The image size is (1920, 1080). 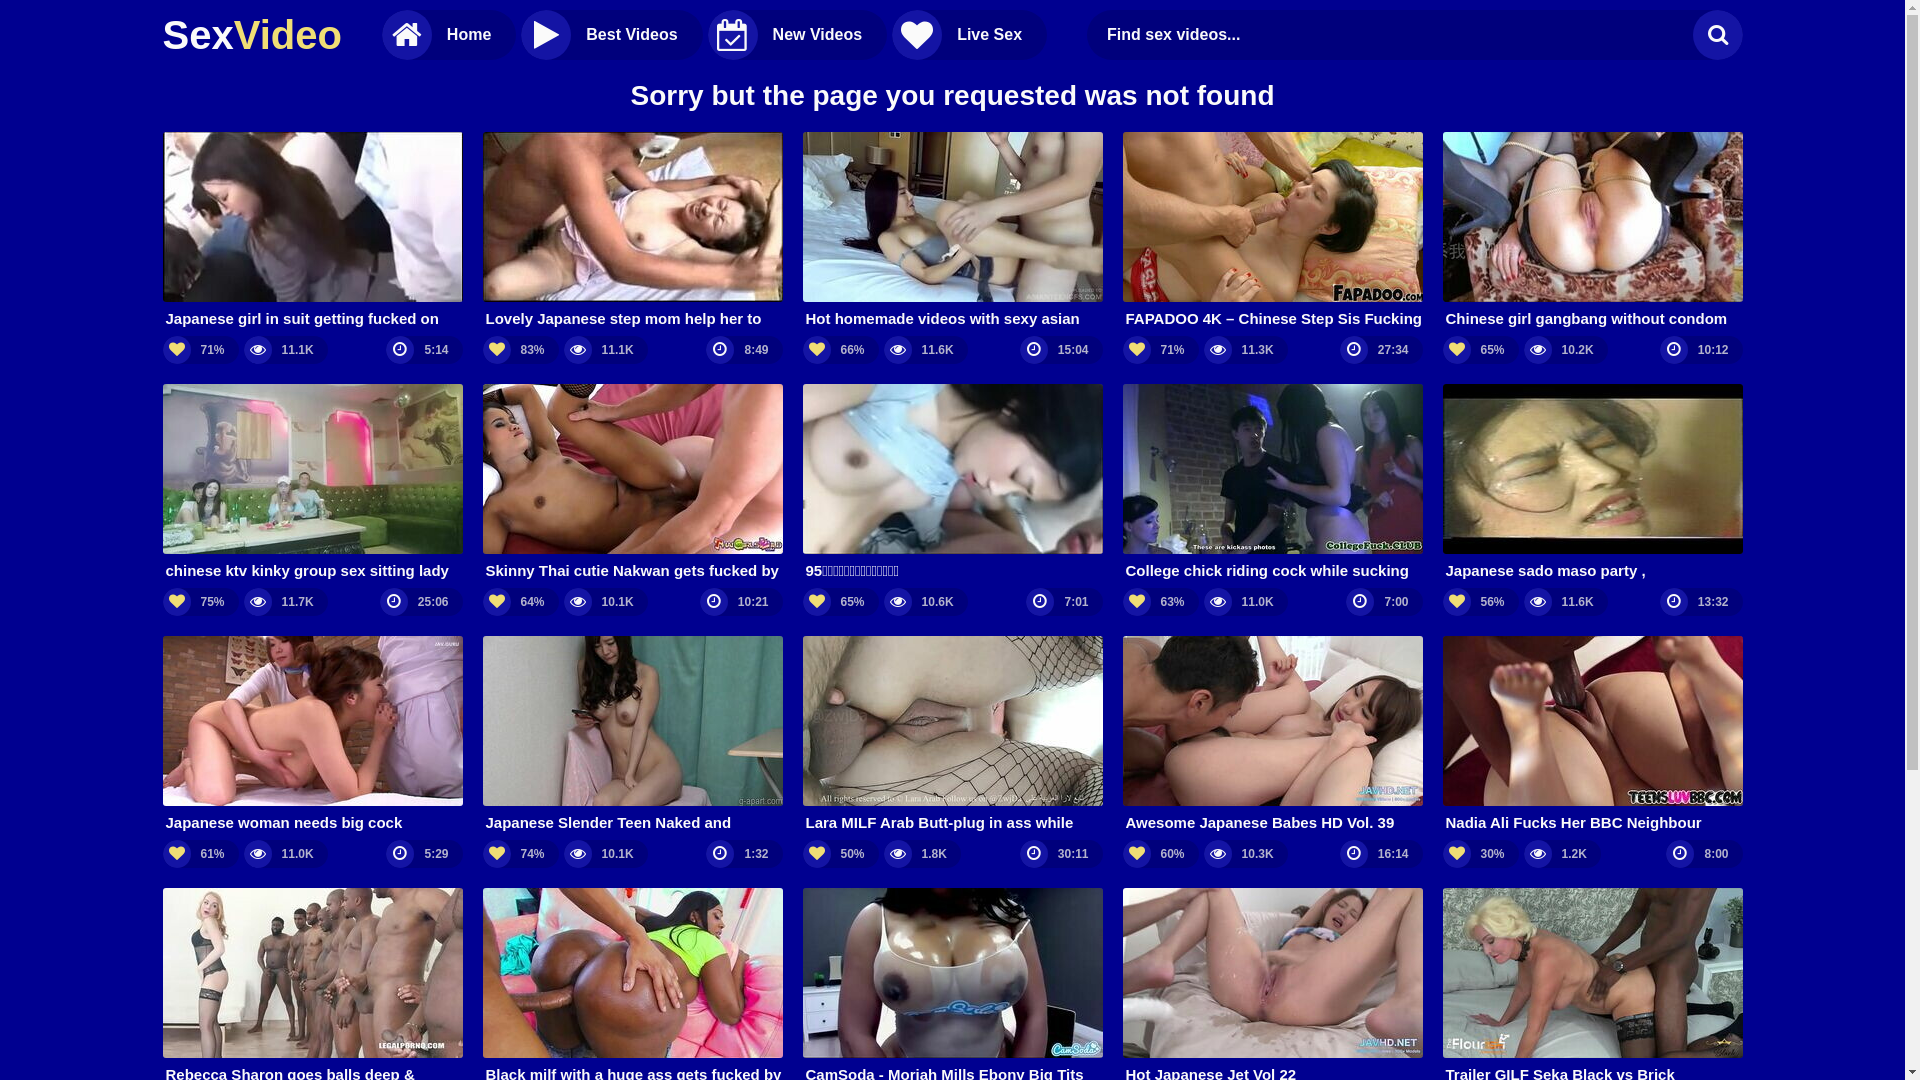 What do you see at coordinates (632, 734) in the screenshot?
I see `Japanese Slender Teen Naked and Beautiful Big Tits` at bounding box center [632, 734].